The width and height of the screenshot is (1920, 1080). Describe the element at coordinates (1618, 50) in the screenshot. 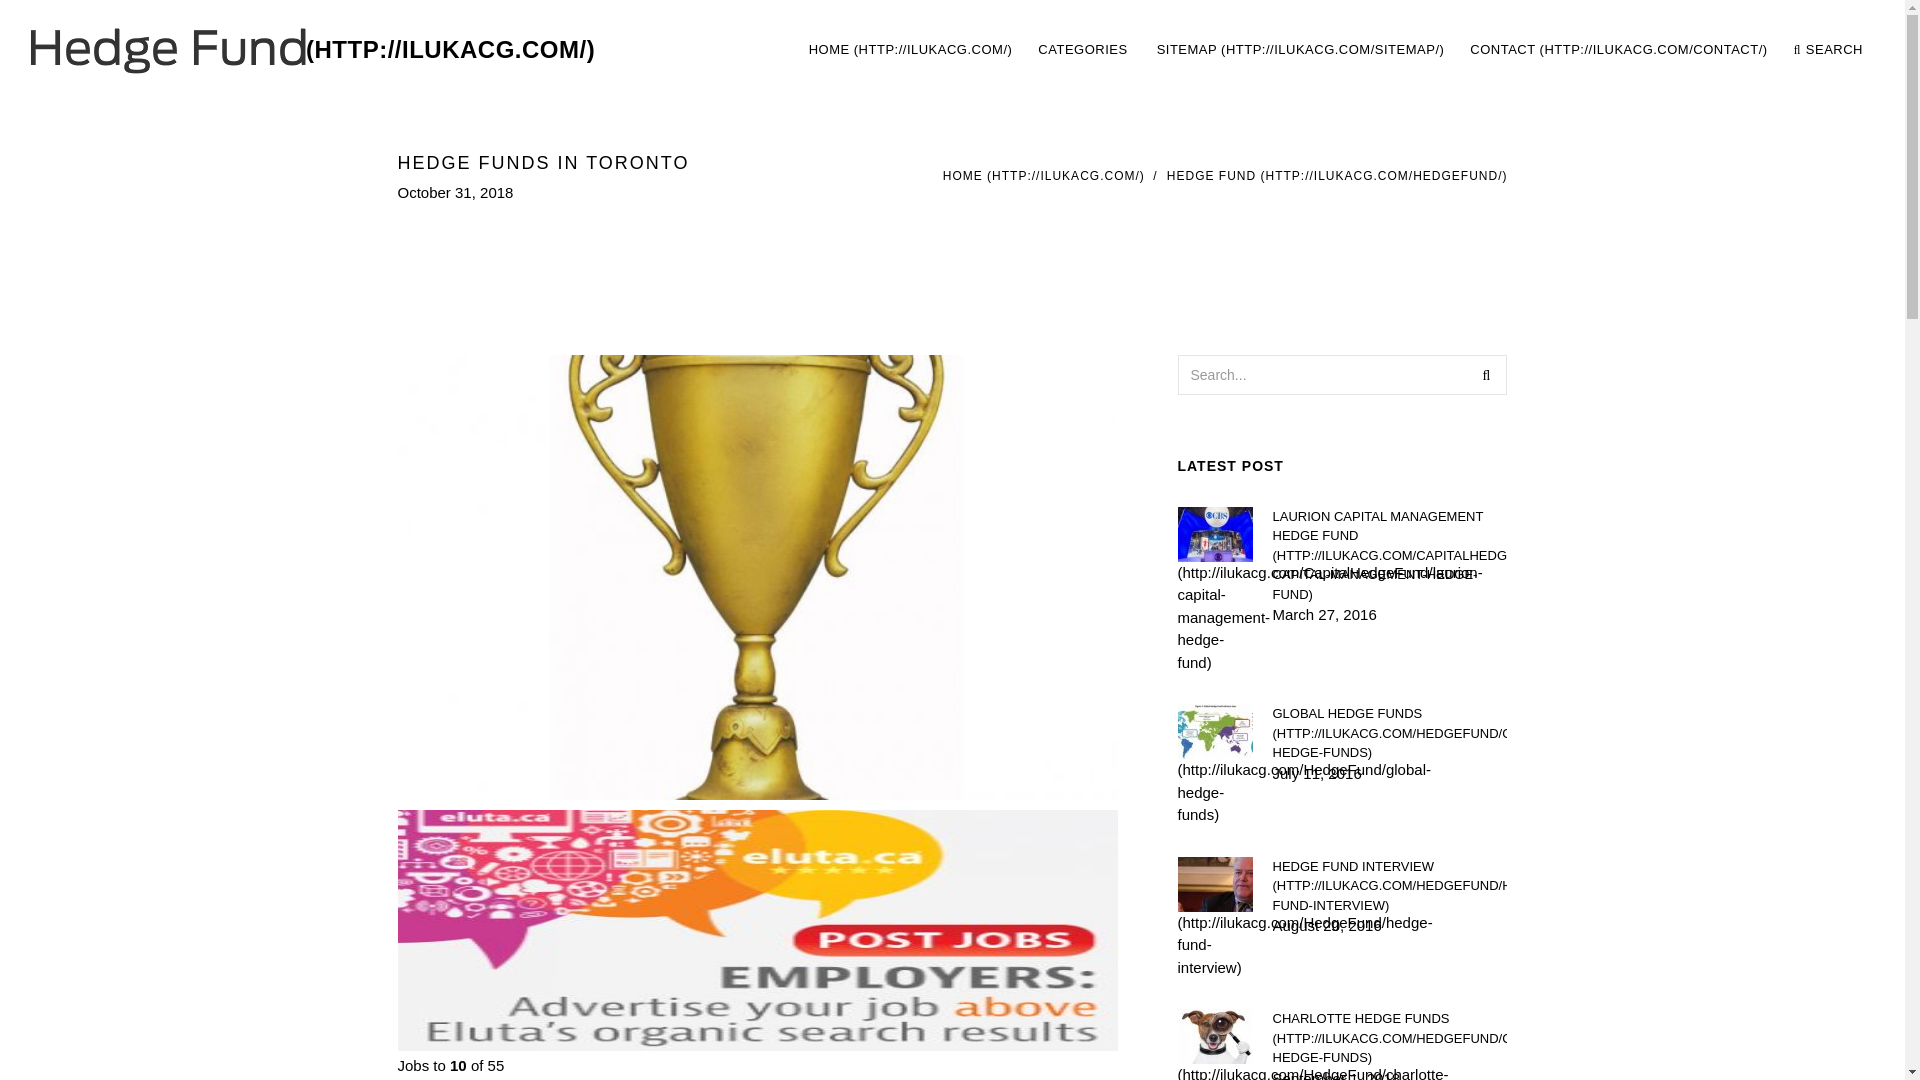

I see `HOME` at that location.